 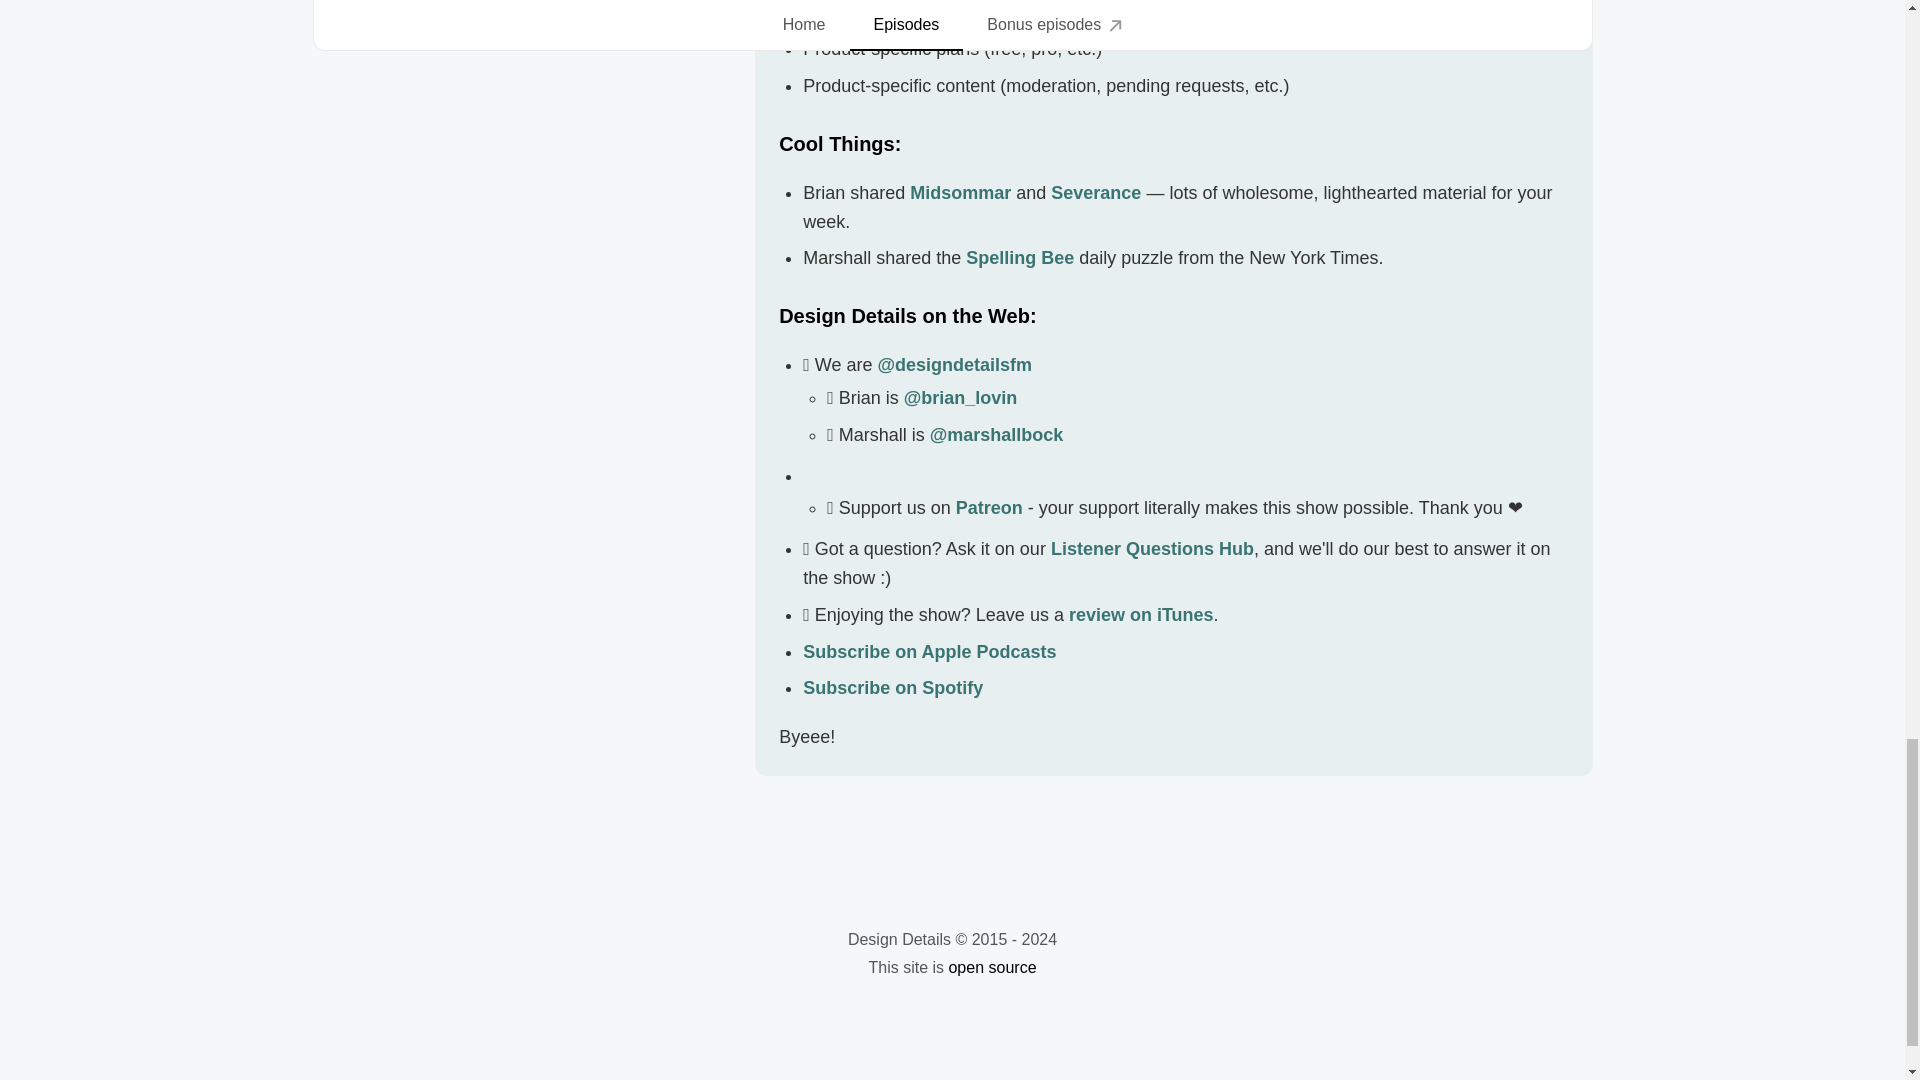 What do you see at coordinates (1141, 614) in the screenshot?
I see `review on iTunes` at bounding box center [1141, 614].